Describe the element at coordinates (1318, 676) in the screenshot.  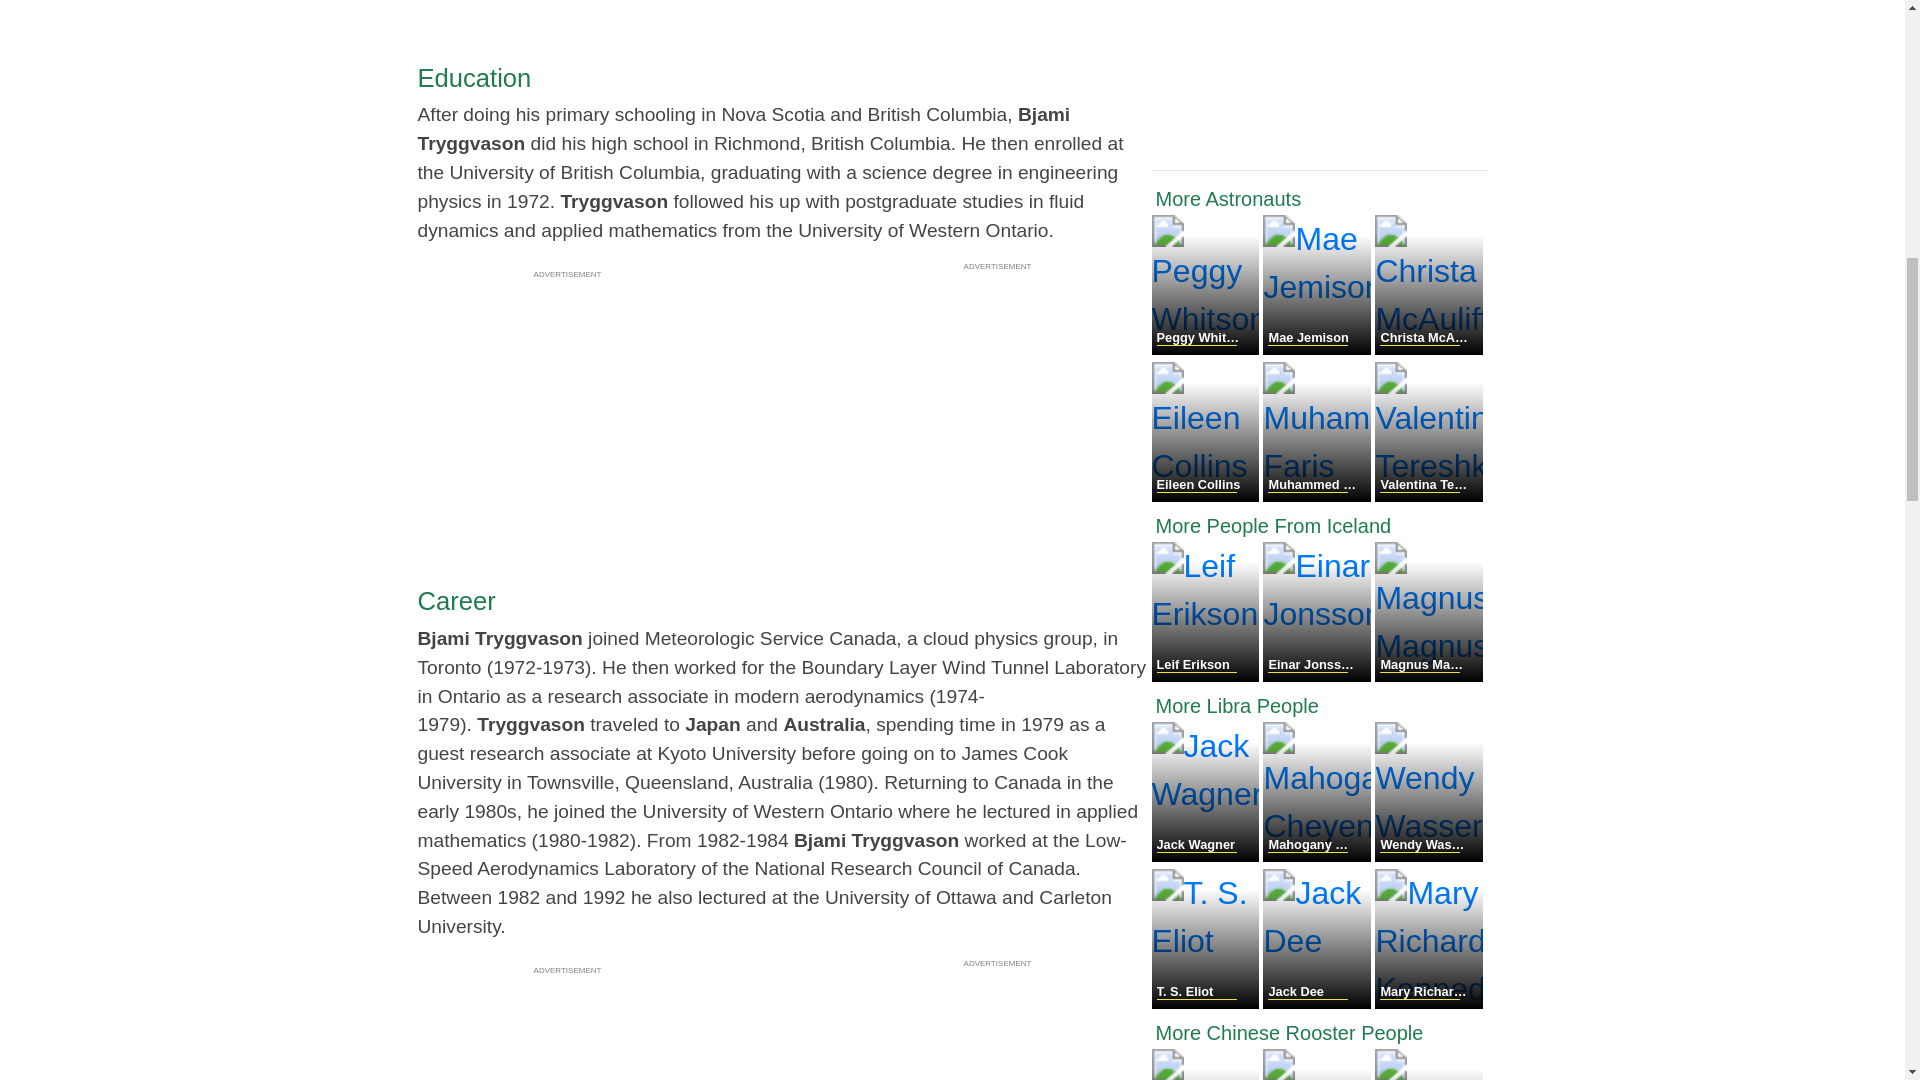
I see `Einar Jonsson` at that location.